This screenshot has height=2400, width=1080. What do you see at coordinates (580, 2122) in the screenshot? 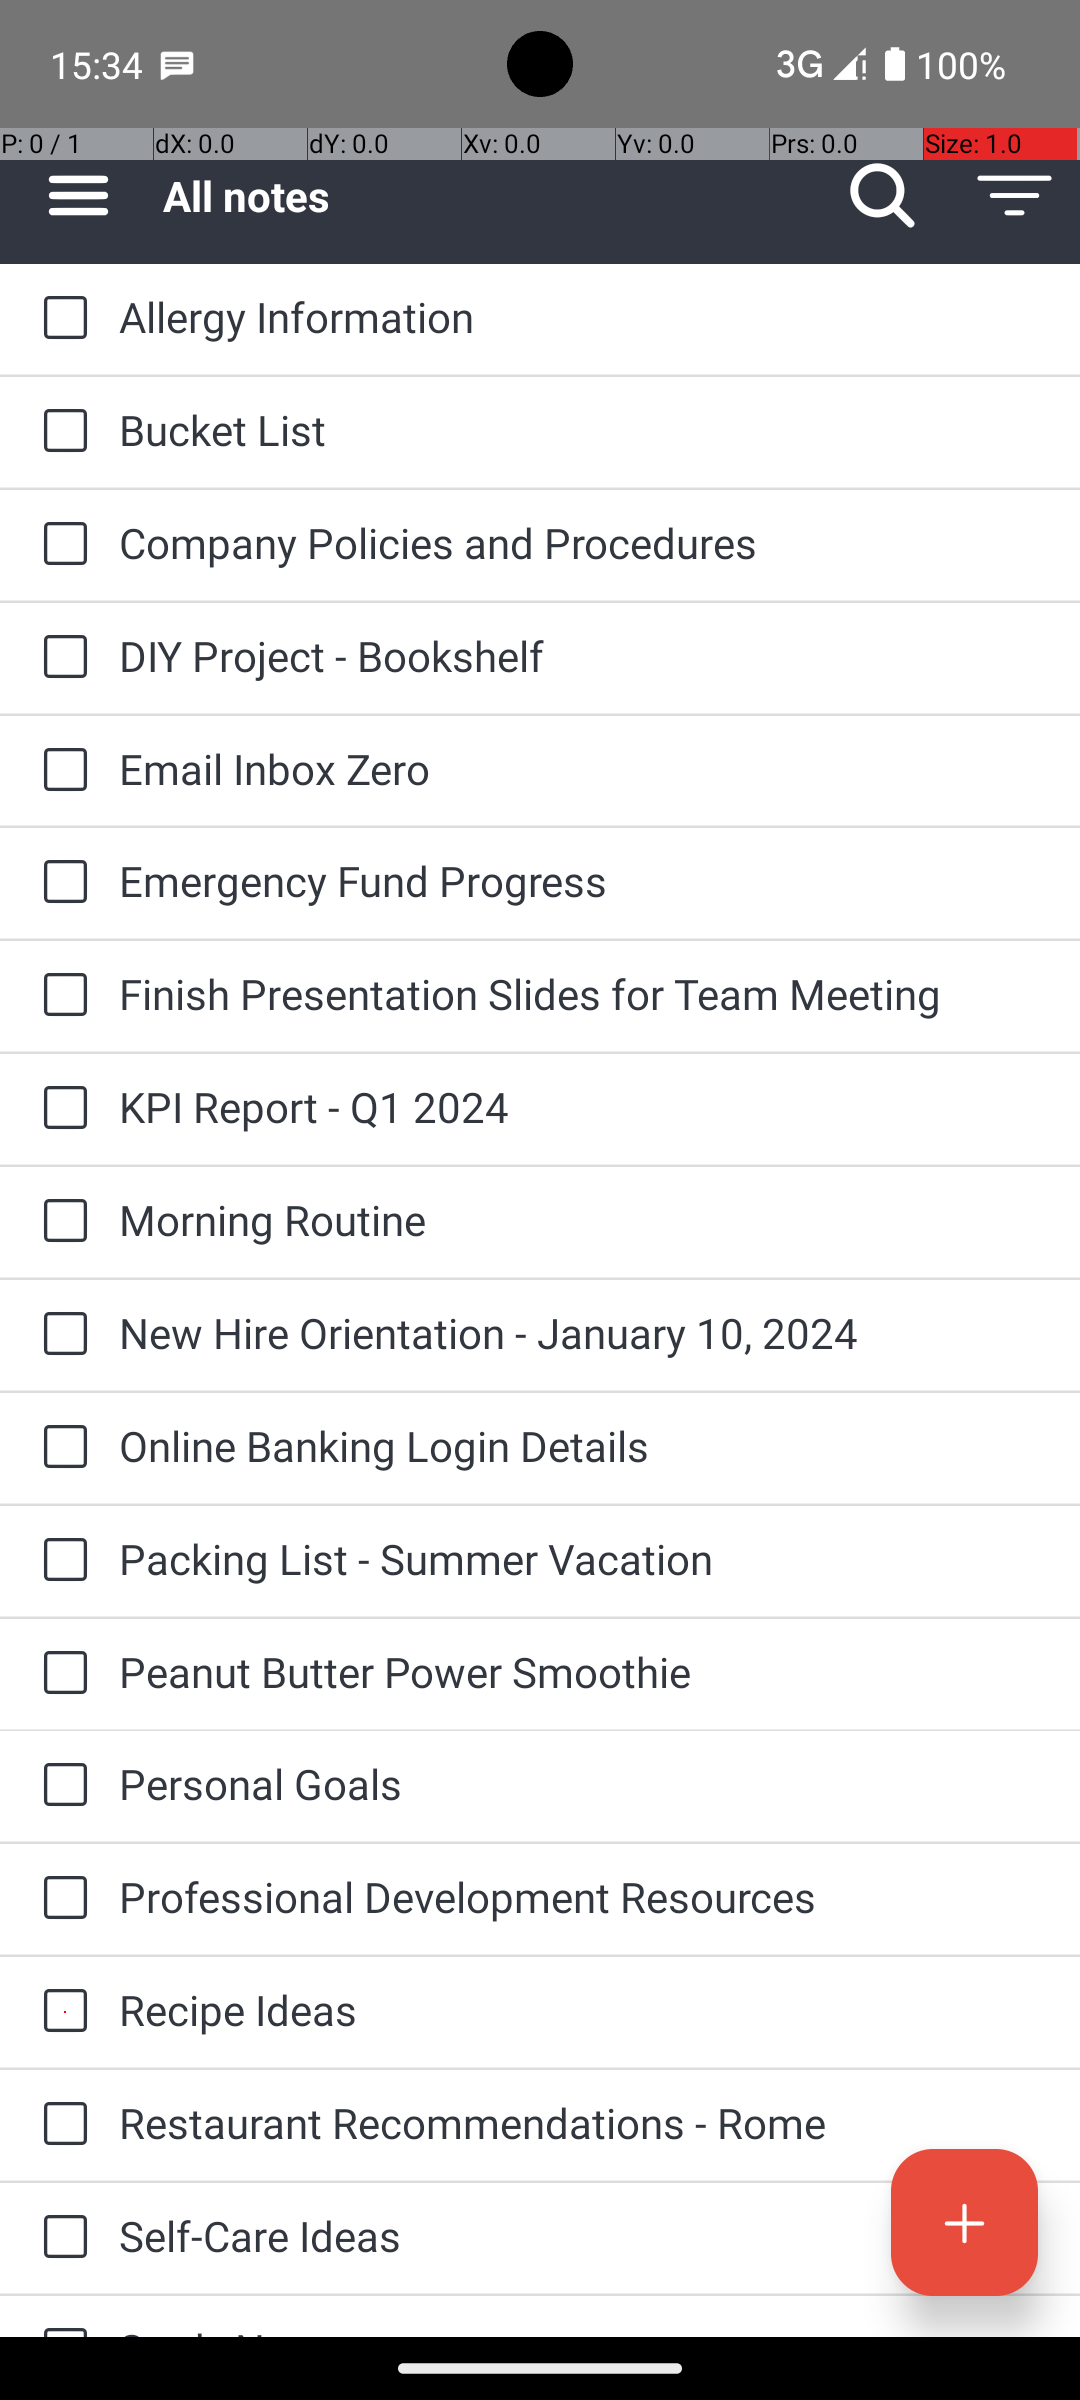
I see `Restaurant Recommendations - Rome` at bounding box center [580, 2122].